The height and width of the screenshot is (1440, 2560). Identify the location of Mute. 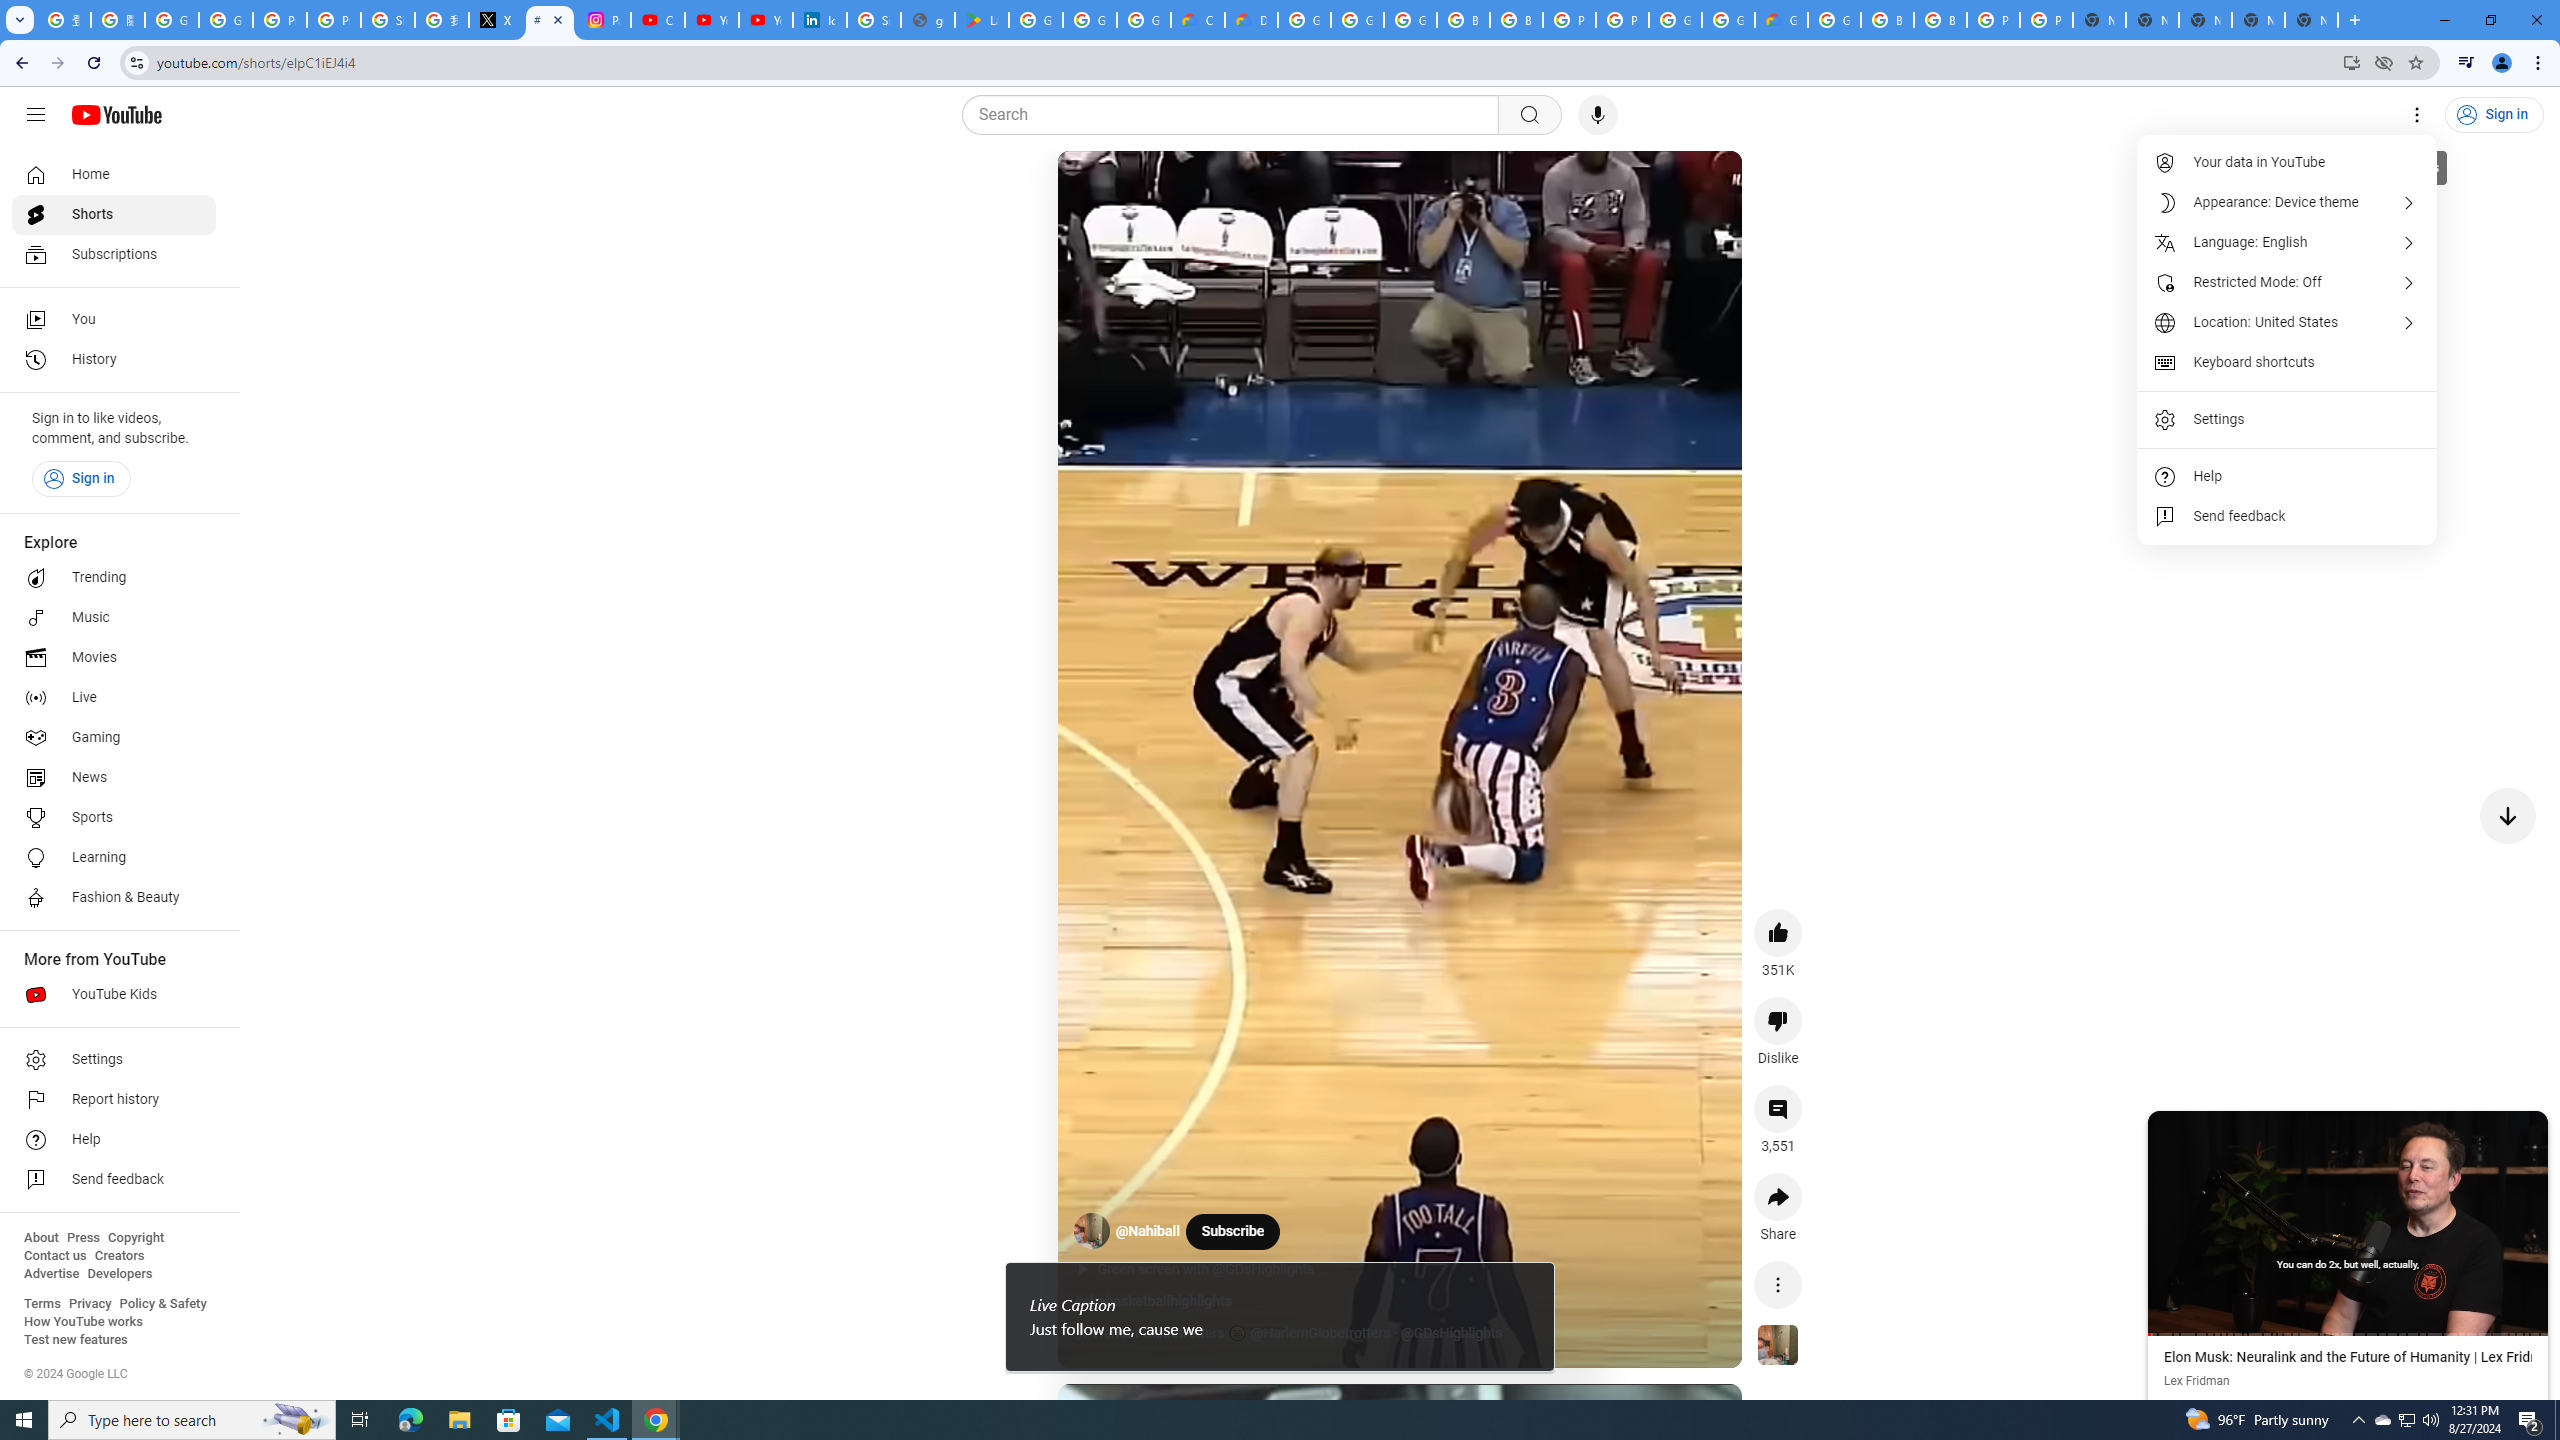
(1156, 190).